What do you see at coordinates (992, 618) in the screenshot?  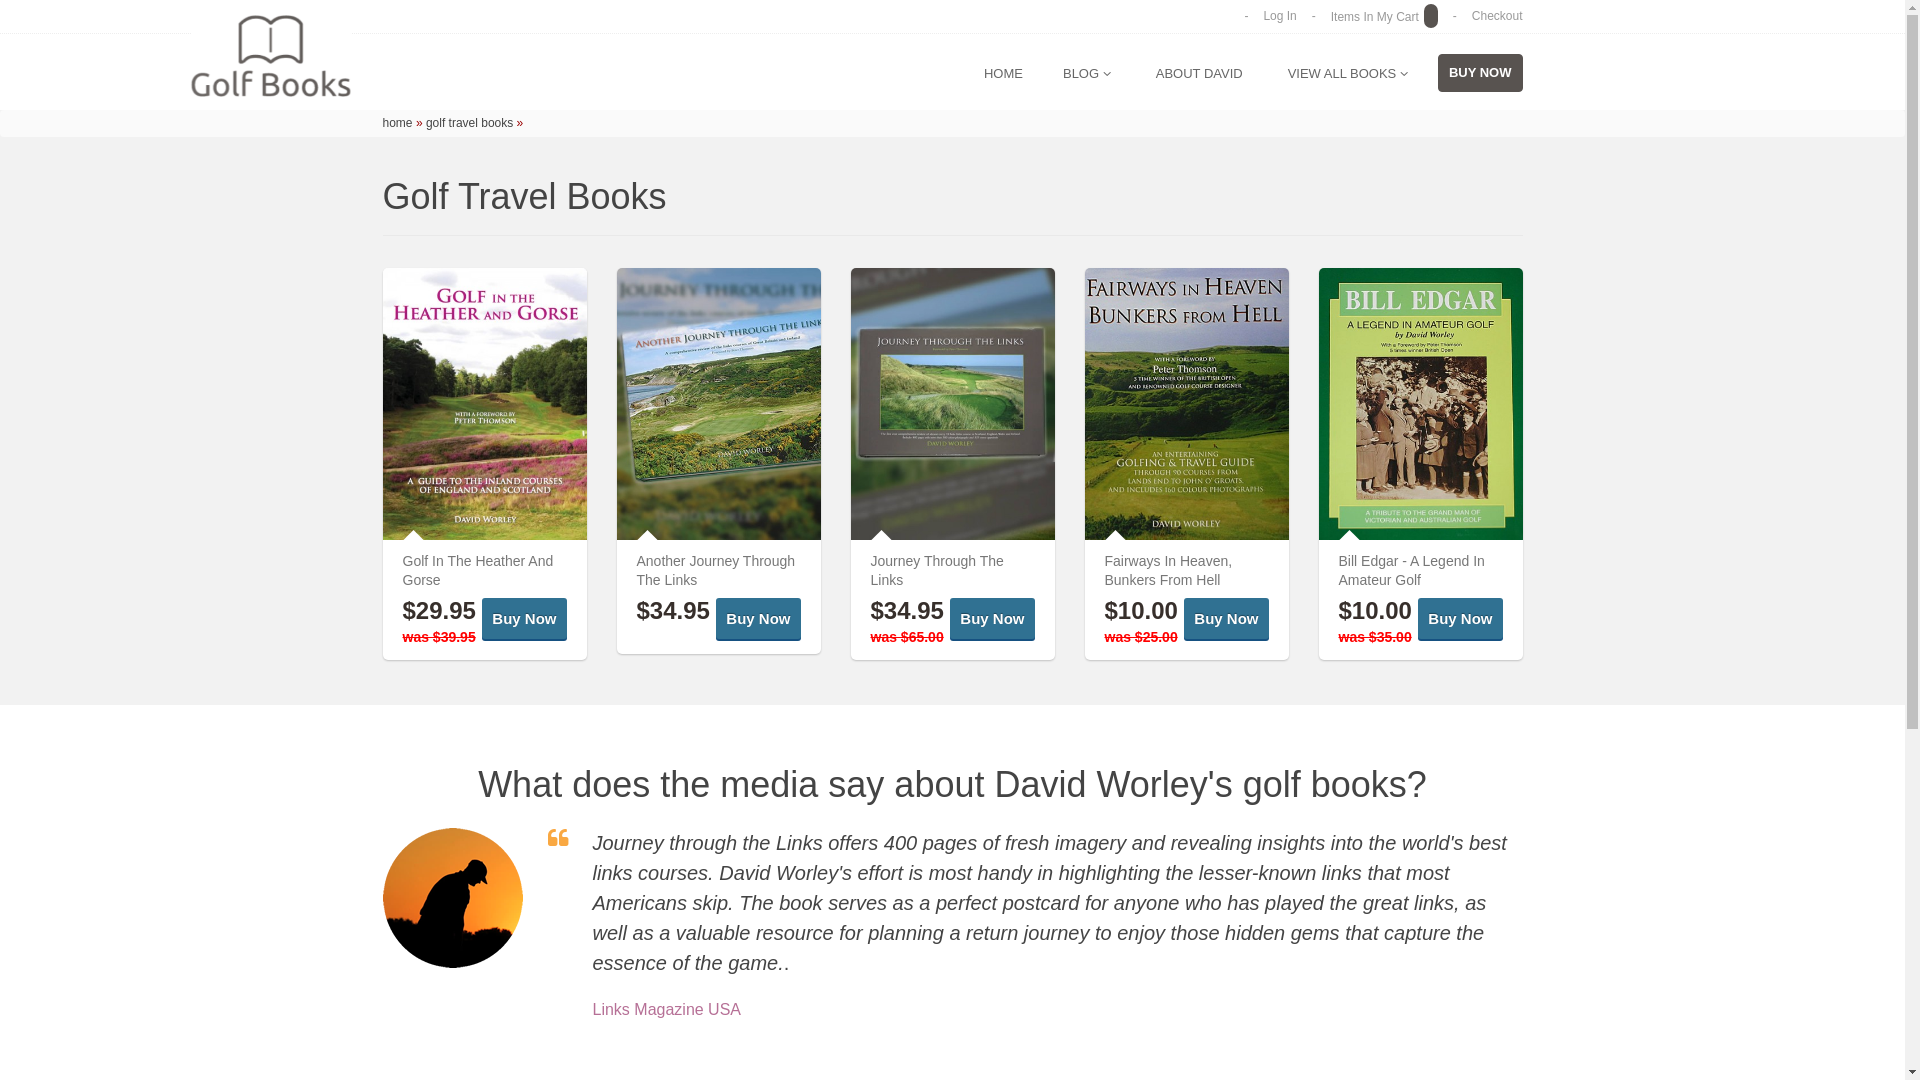 I see `Buy Now` at bounding box center [992, 618].